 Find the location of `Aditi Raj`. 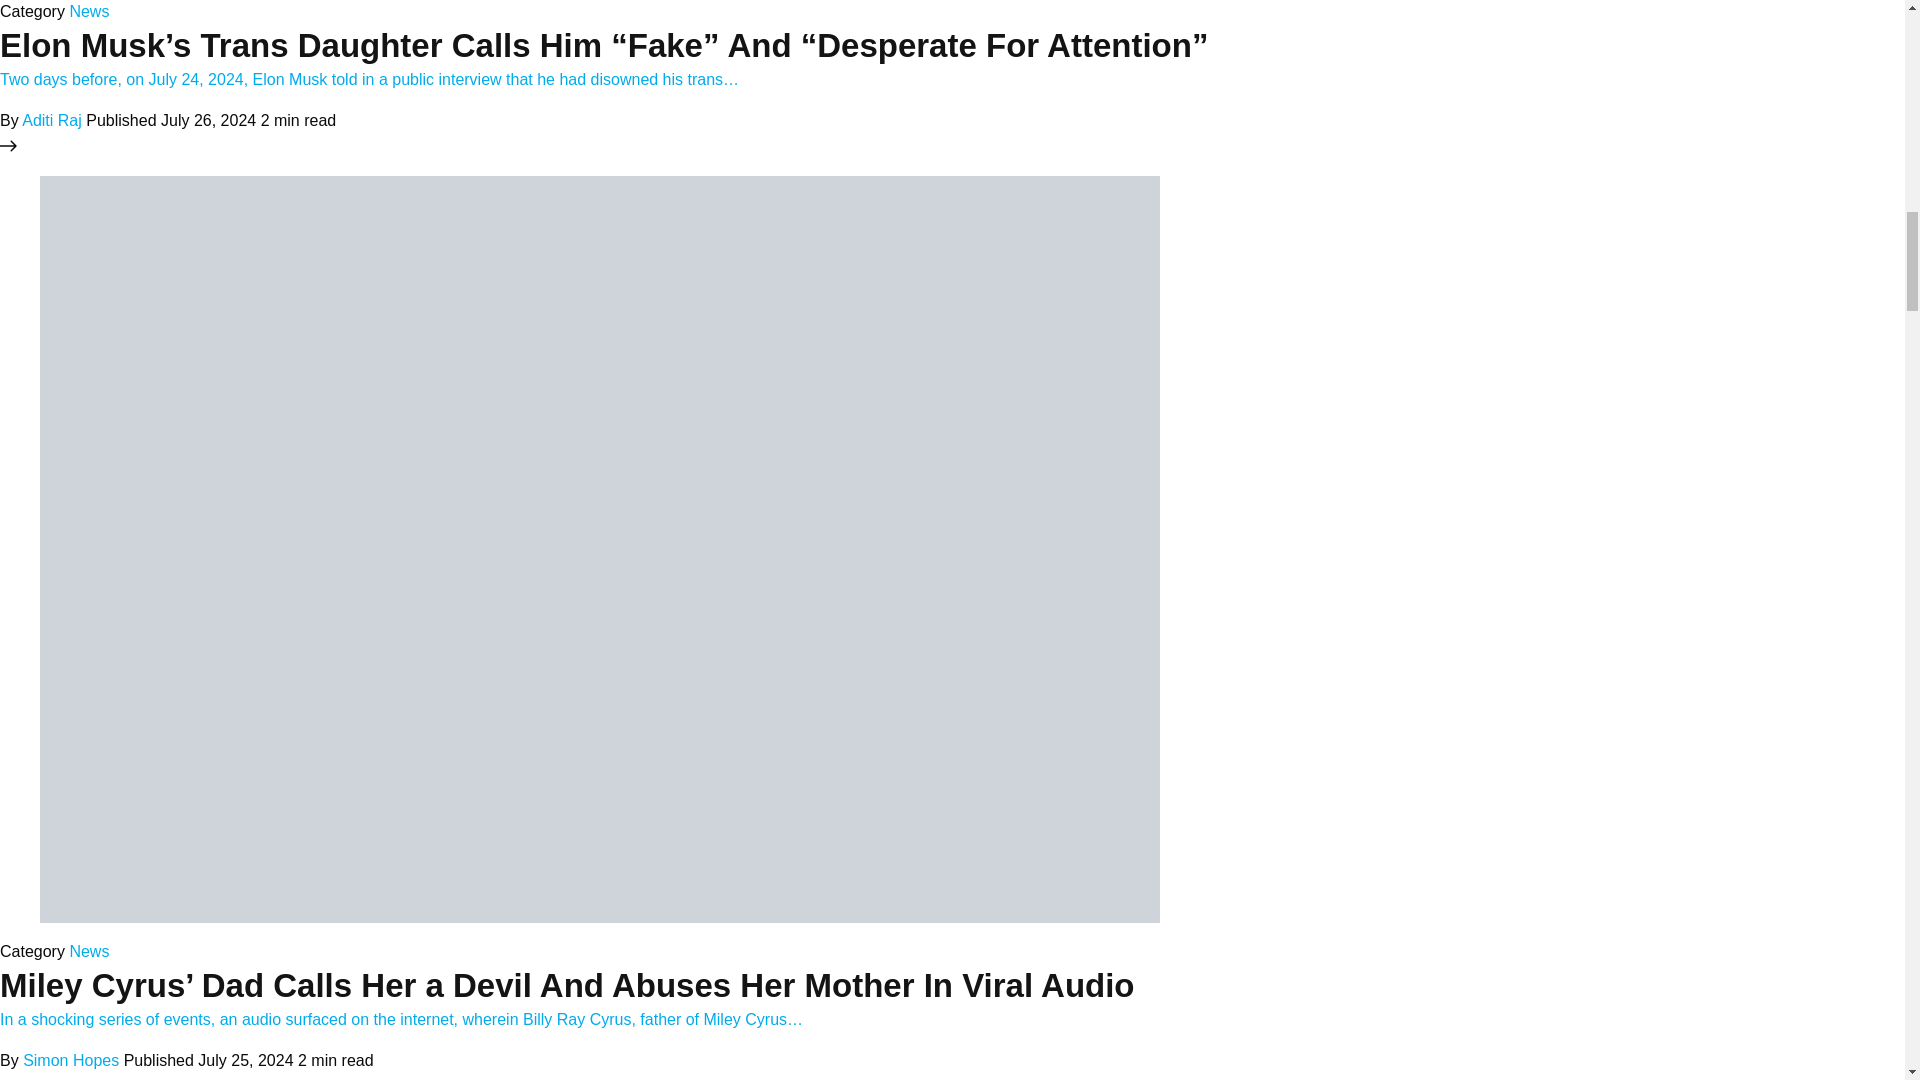

Aditi Raj is located at coordinates (52, 120).